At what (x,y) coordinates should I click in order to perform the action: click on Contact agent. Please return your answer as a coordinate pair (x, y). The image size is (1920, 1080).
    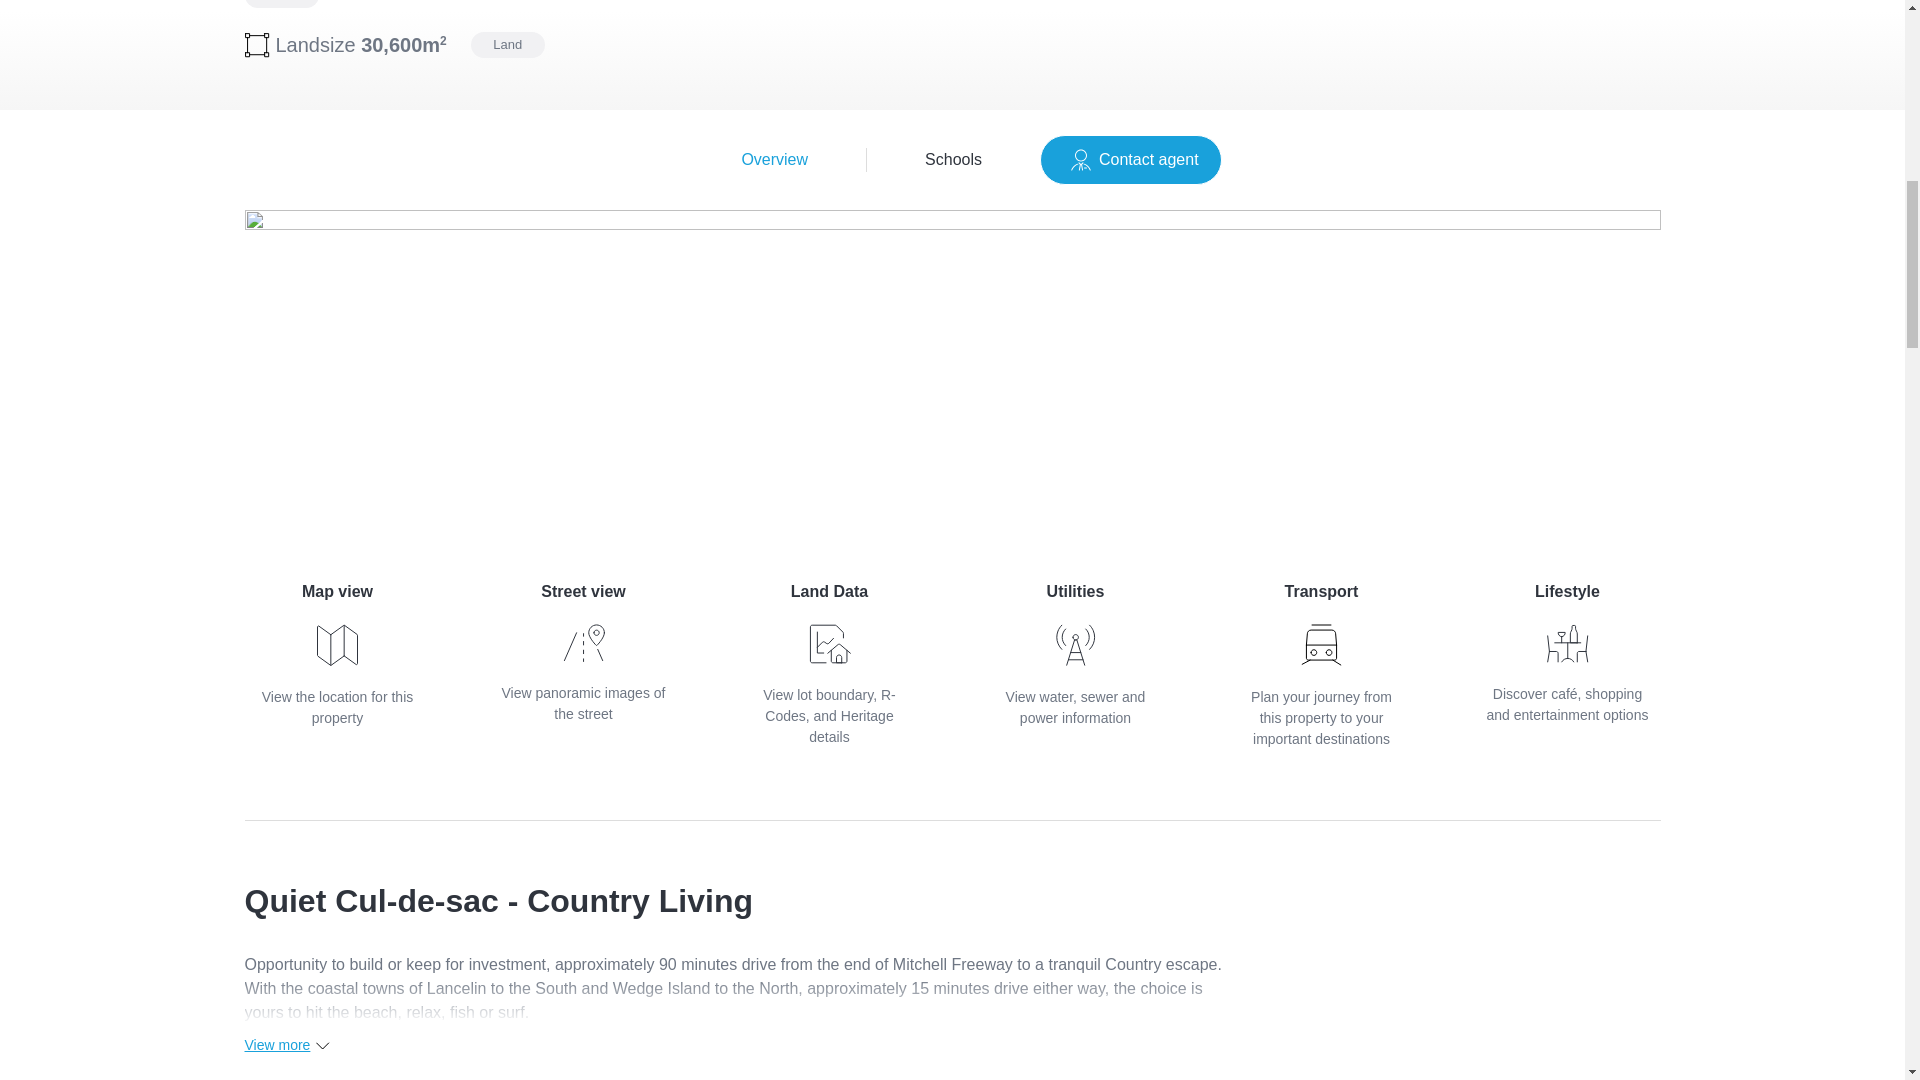
    Looking at the image, I should click on (952, 160).